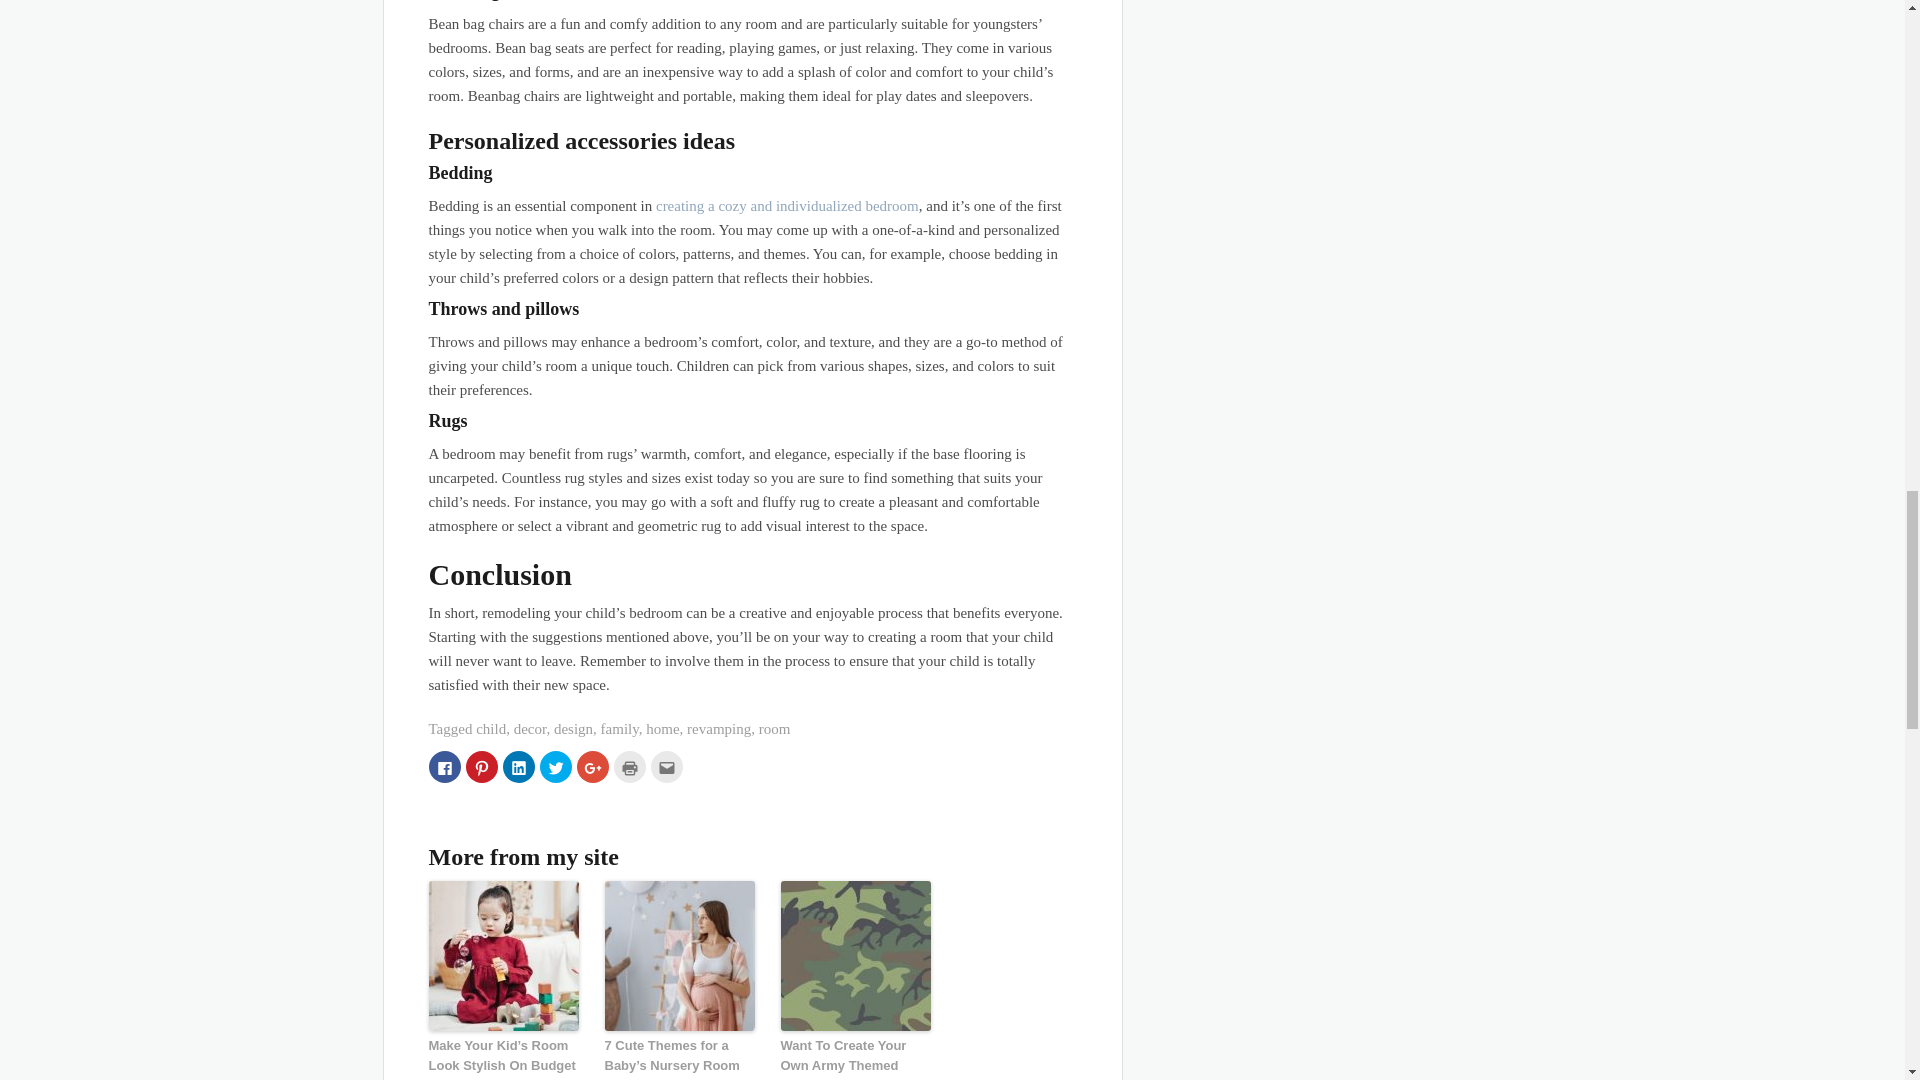  Describe the element at coordinates (718, 728) in the screenshot. I see `revamping` at that location.